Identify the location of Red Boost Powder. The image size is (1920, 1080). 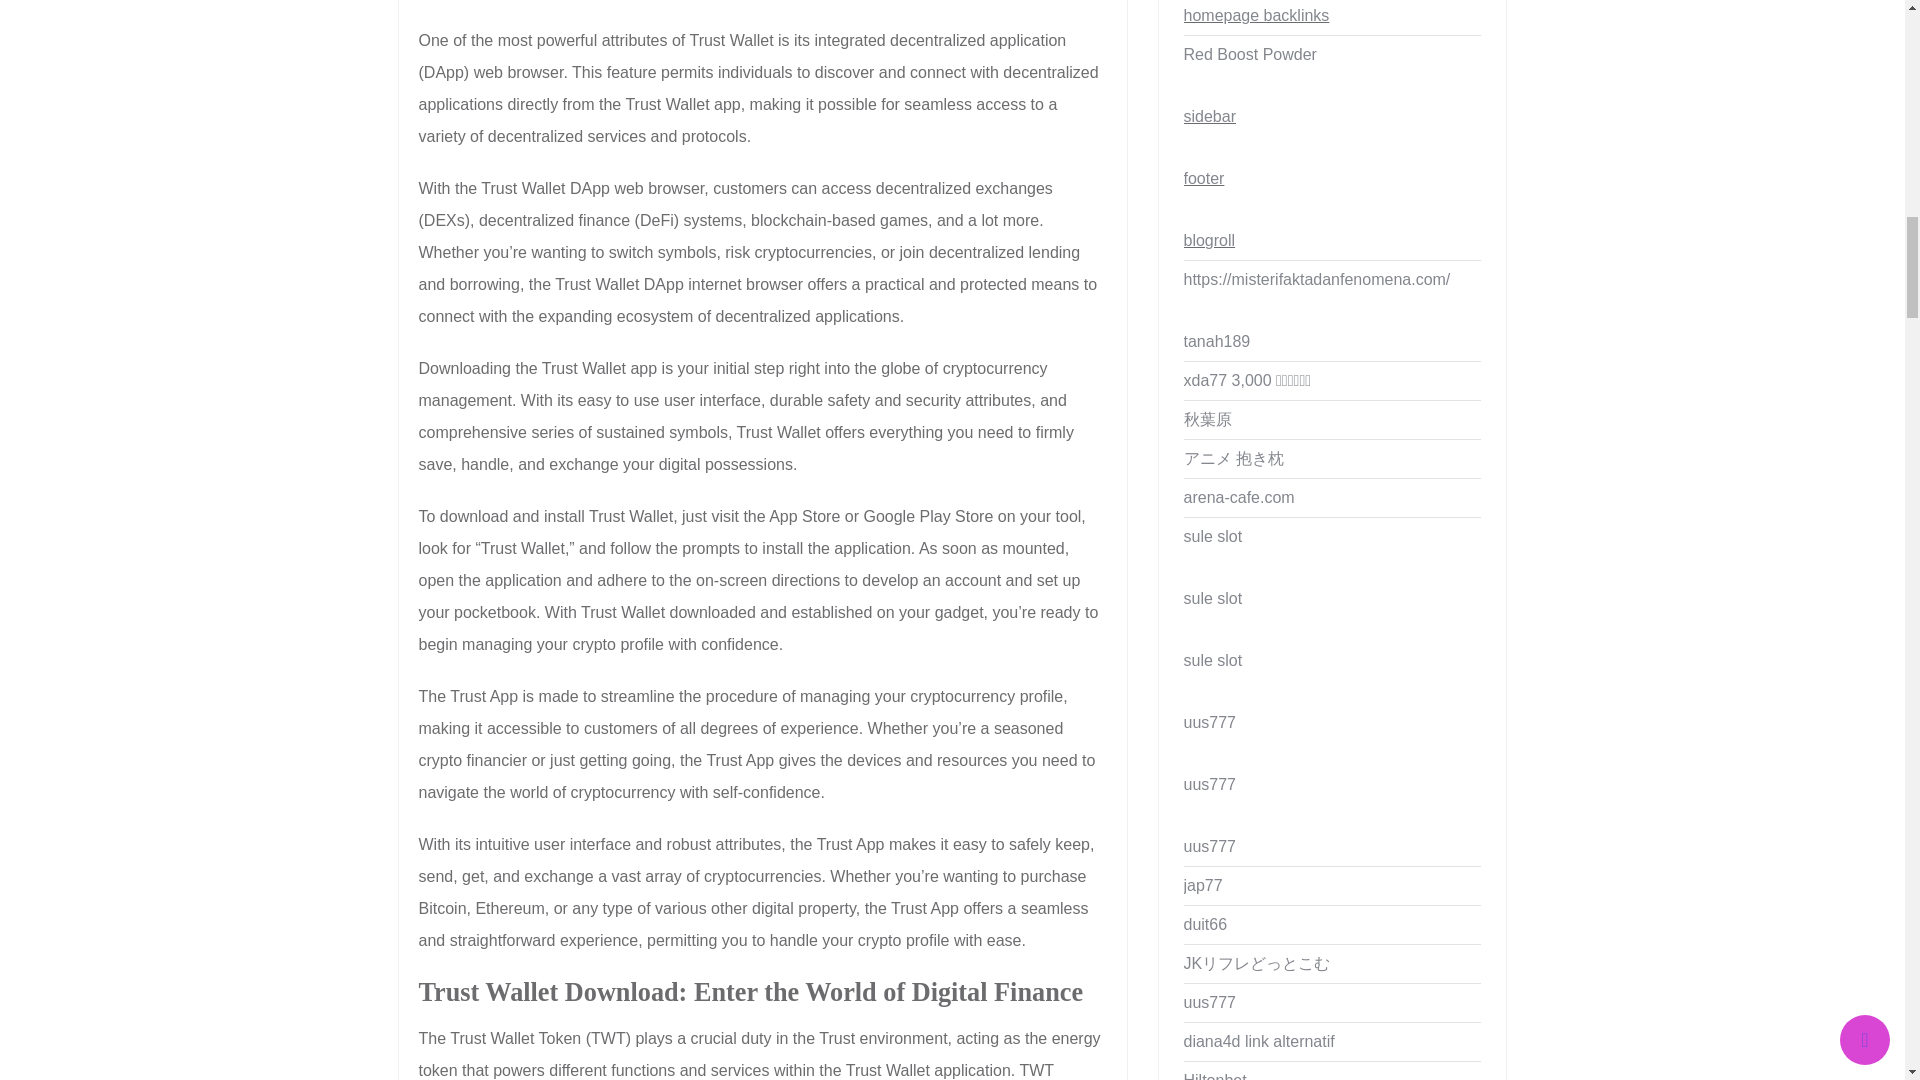
(1333, 54).